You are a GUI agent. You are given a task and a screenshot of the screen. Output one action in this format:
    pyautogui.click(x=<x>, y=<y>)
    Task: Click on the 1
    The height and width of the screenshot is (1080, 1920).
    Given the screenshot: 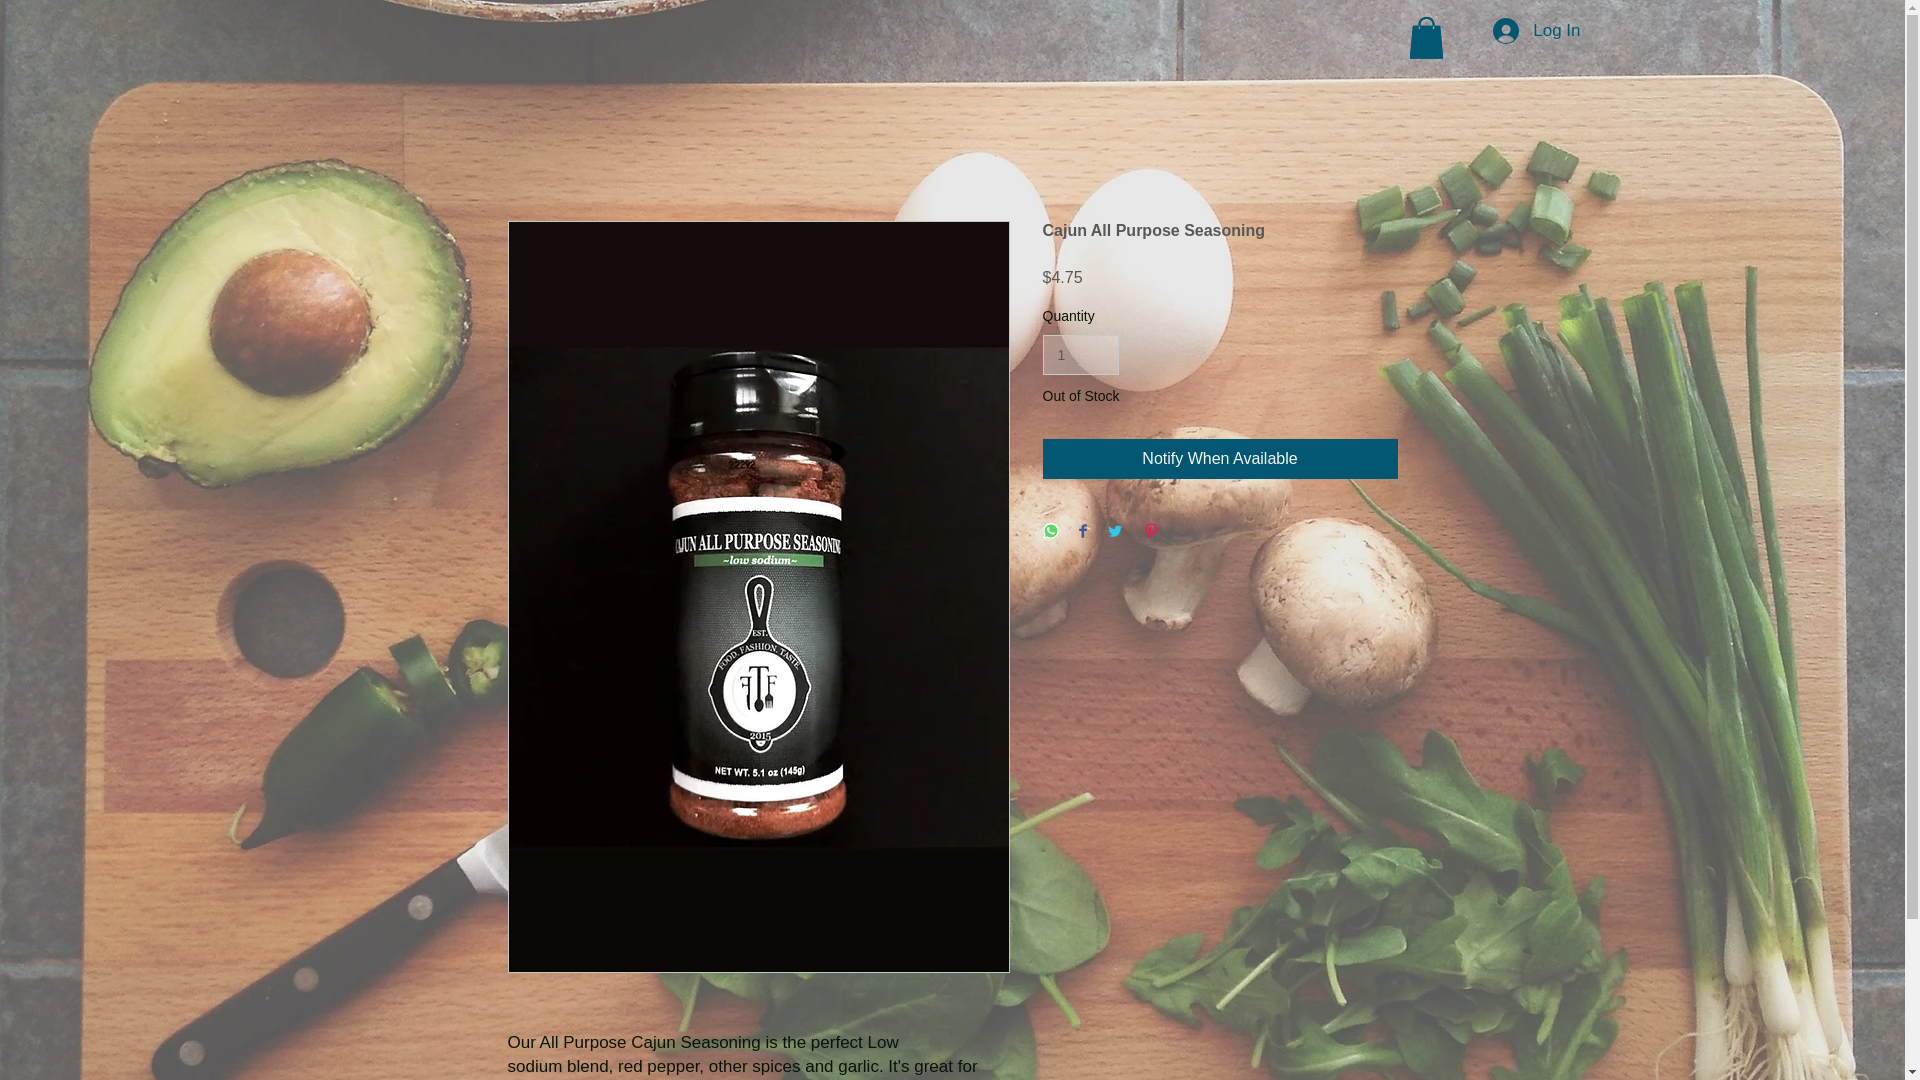 What is the action you would take?
    pyautogui.click(x=1080, y=354)
    